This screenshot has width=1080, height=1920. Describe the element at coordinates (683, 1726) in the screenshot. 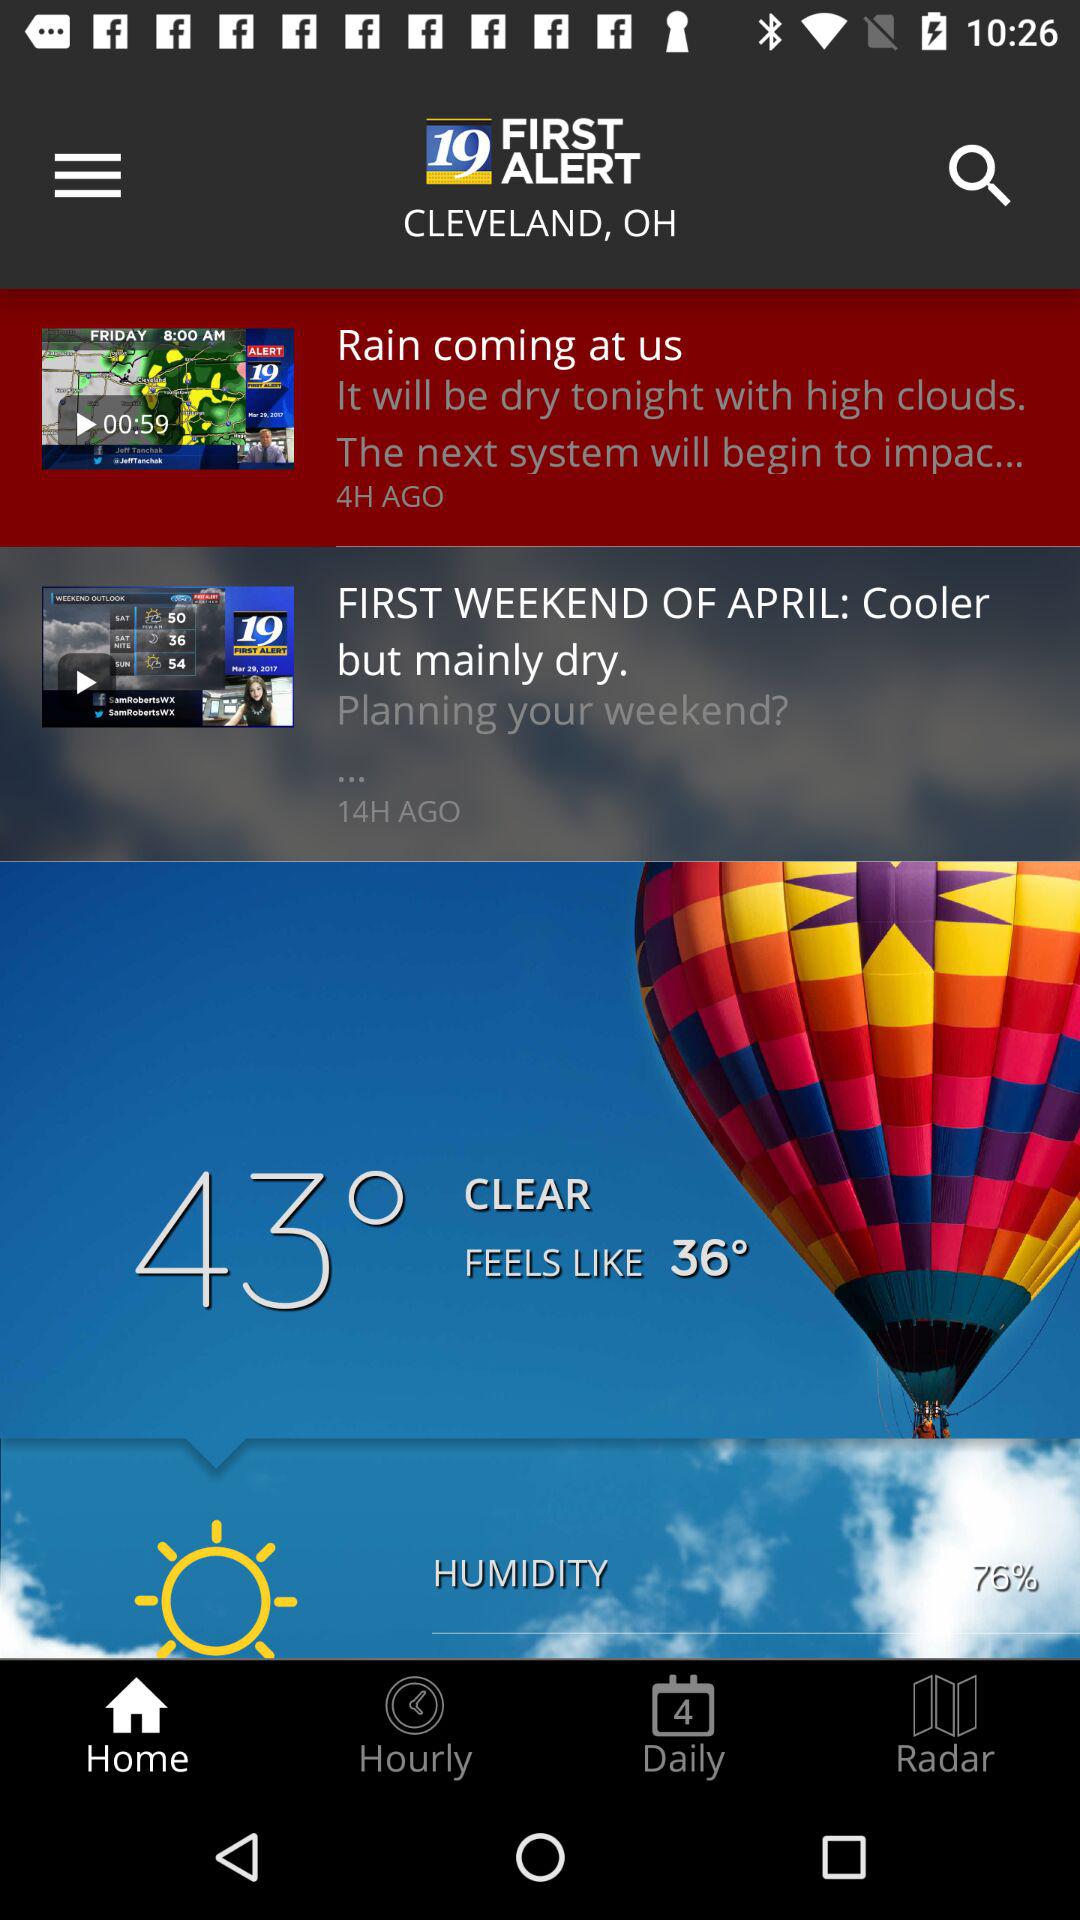

I see `press icon next to hourly` at that location.